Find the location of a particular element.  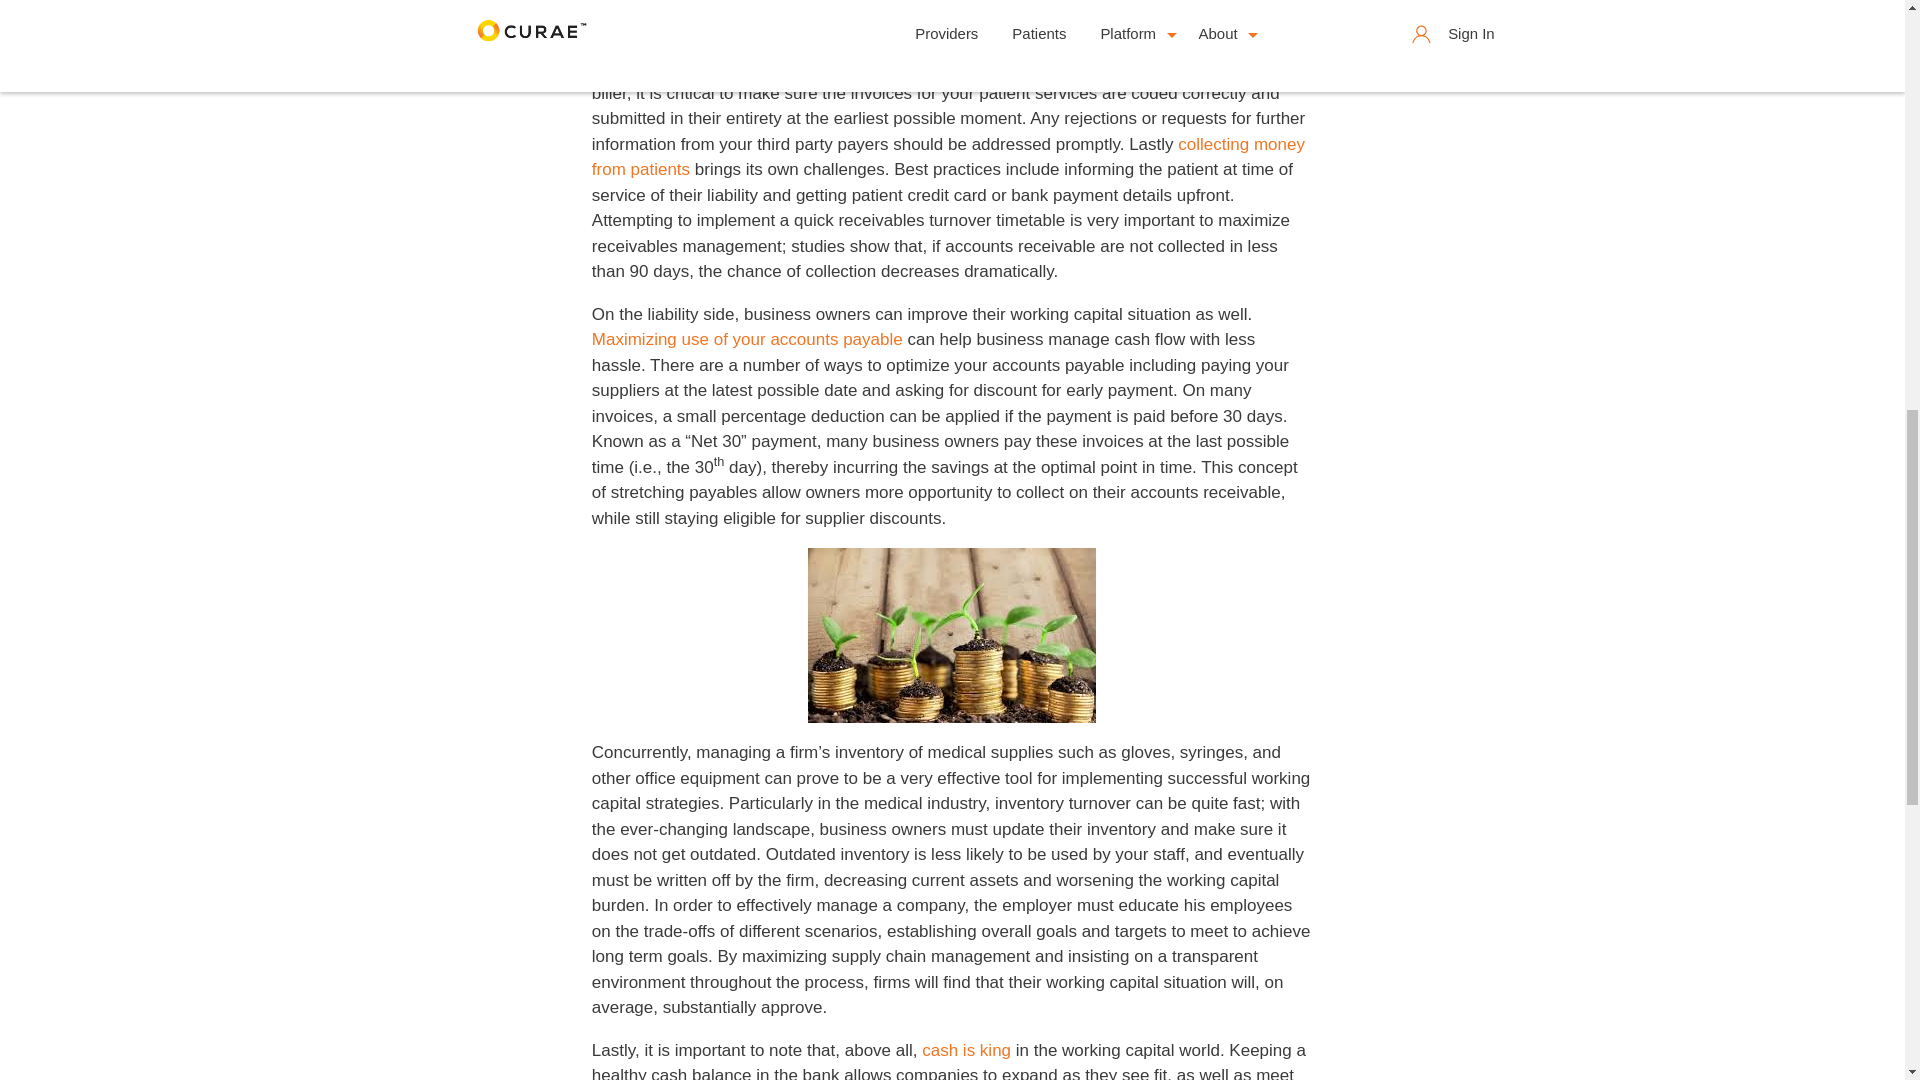

collecting money from patients is located at coordinates (948, 158).